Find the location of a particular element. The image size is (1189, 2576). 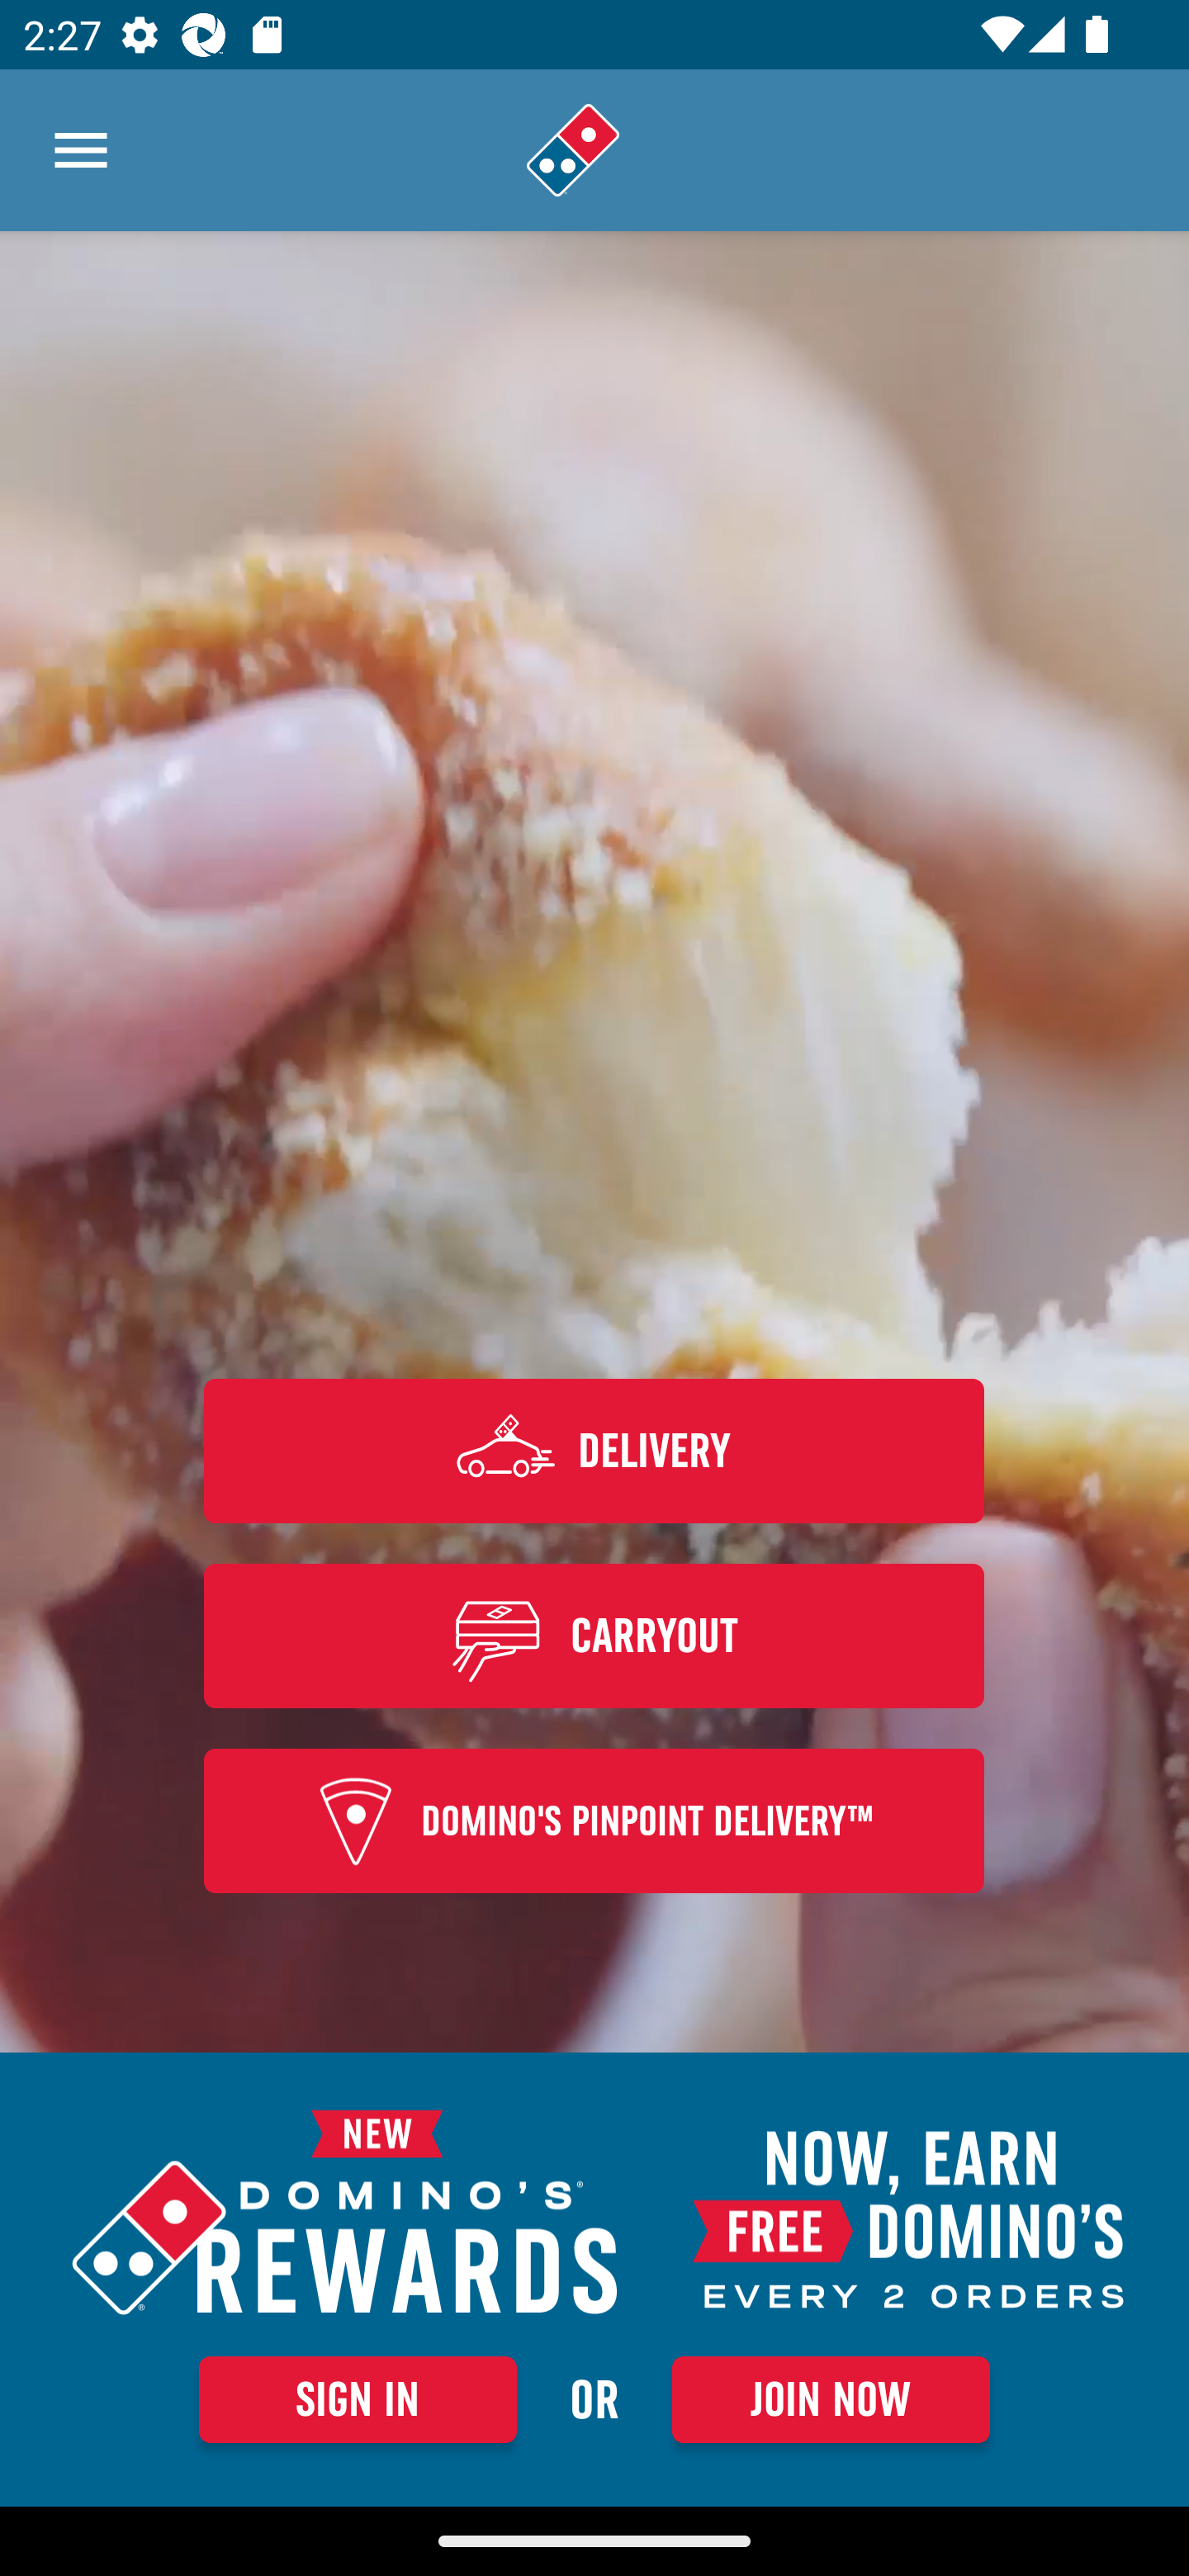

DELIVERY is located at coordinates (594, 1450).